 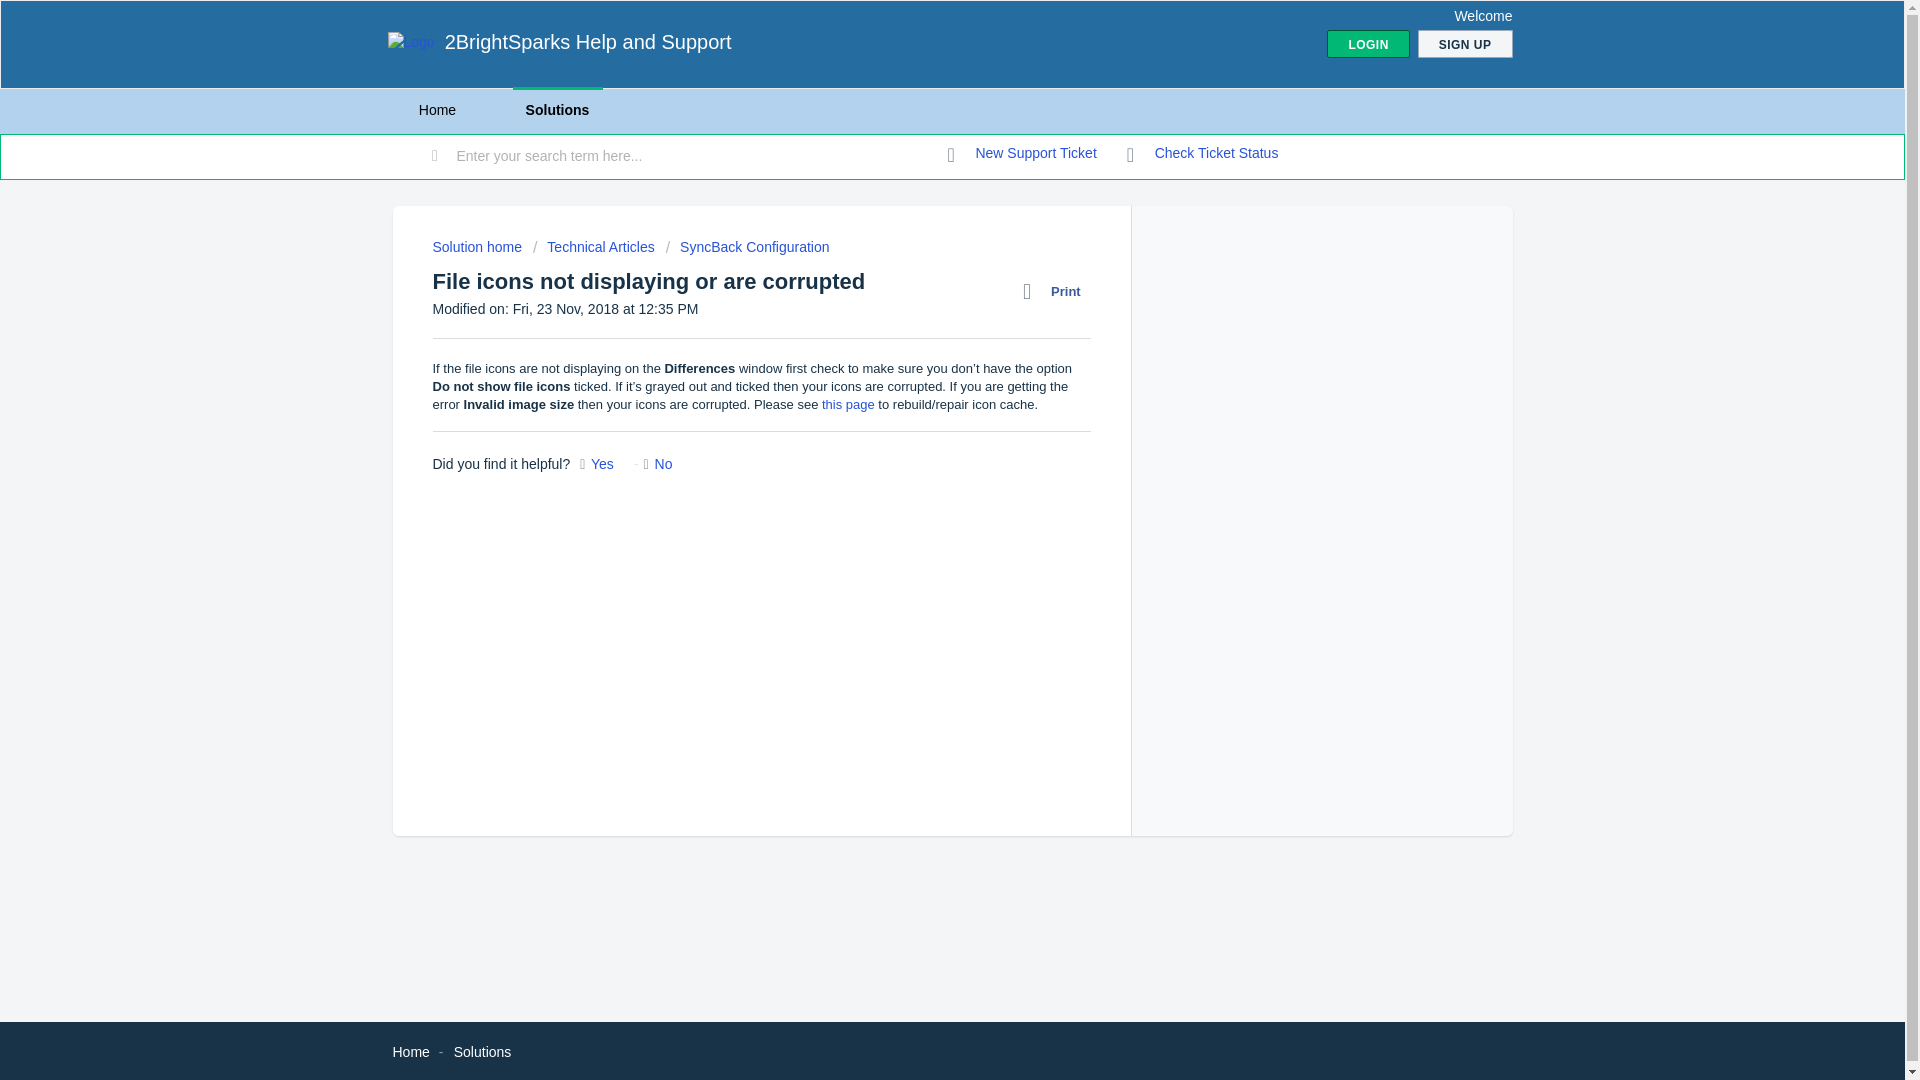 I want to click on Home, so click(x=410, y=1052).